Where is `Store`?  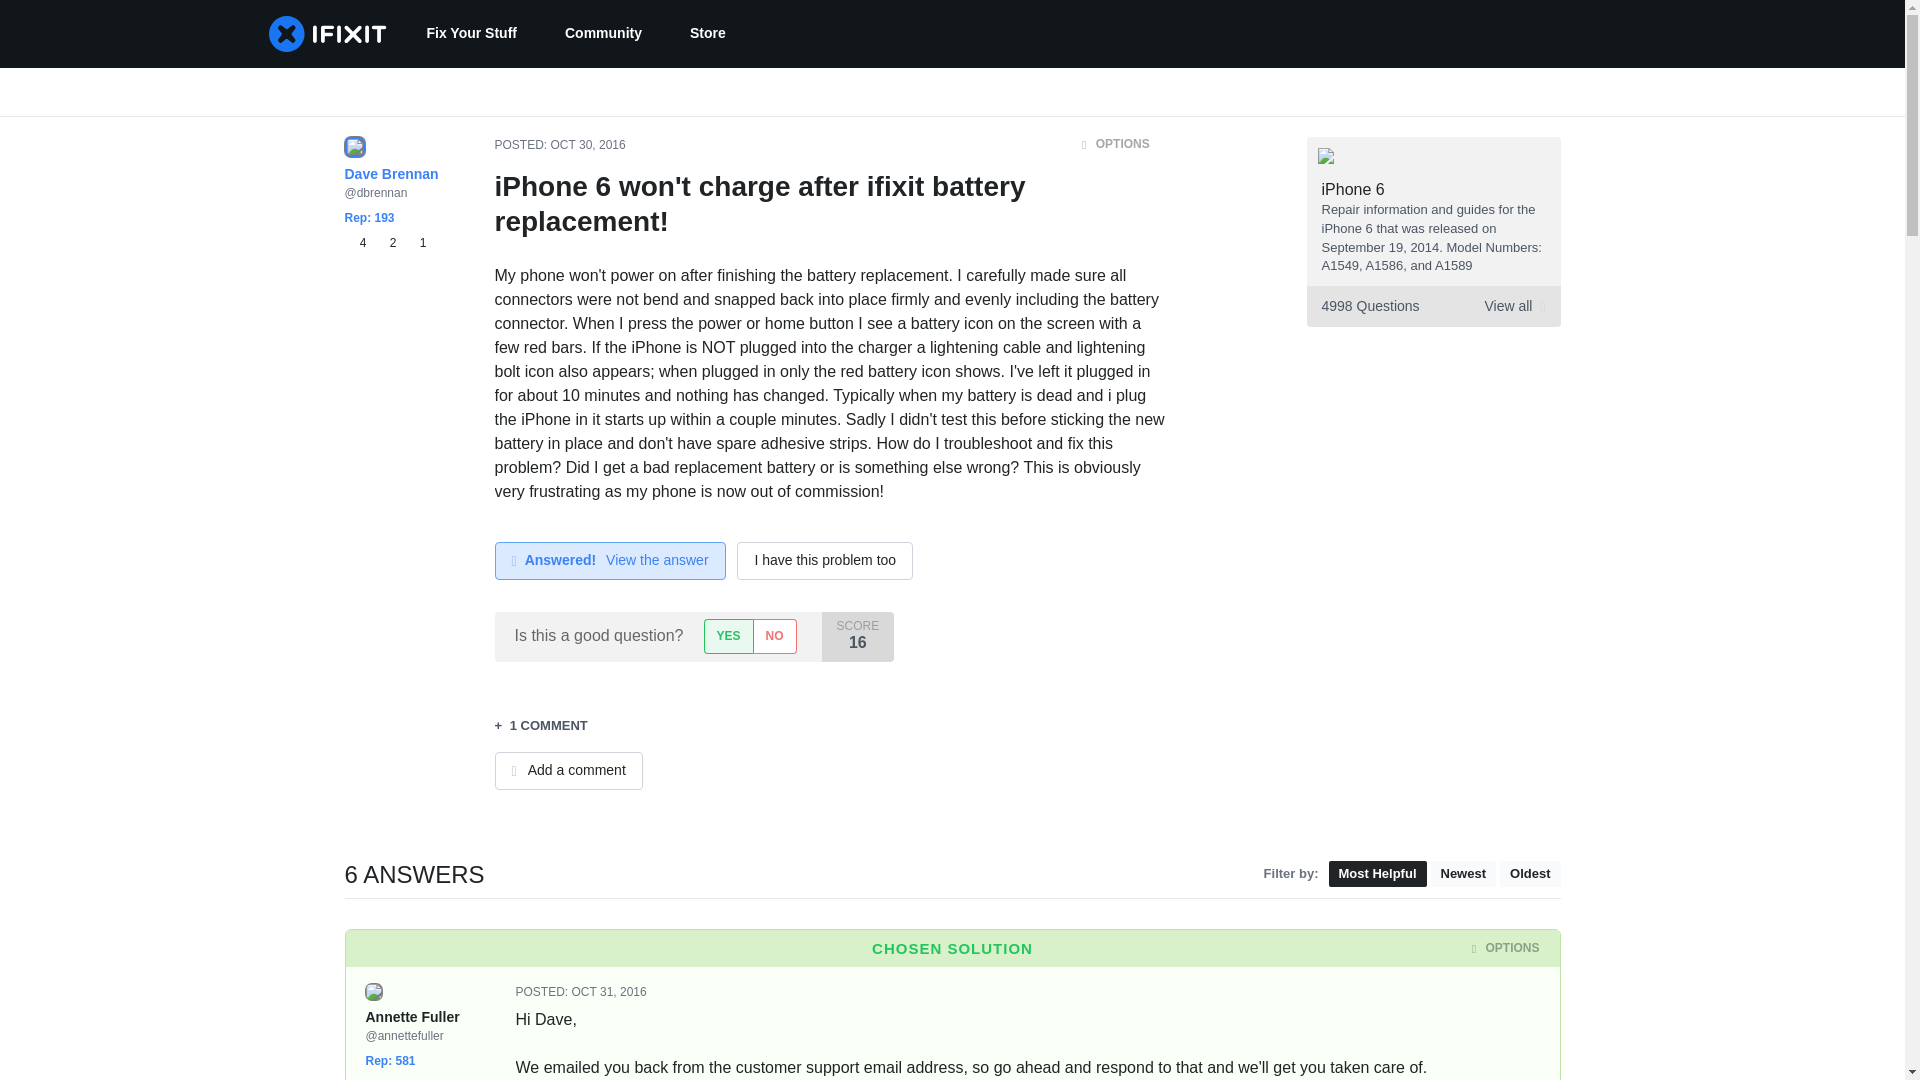
Store is located at coordinates (610, 992).